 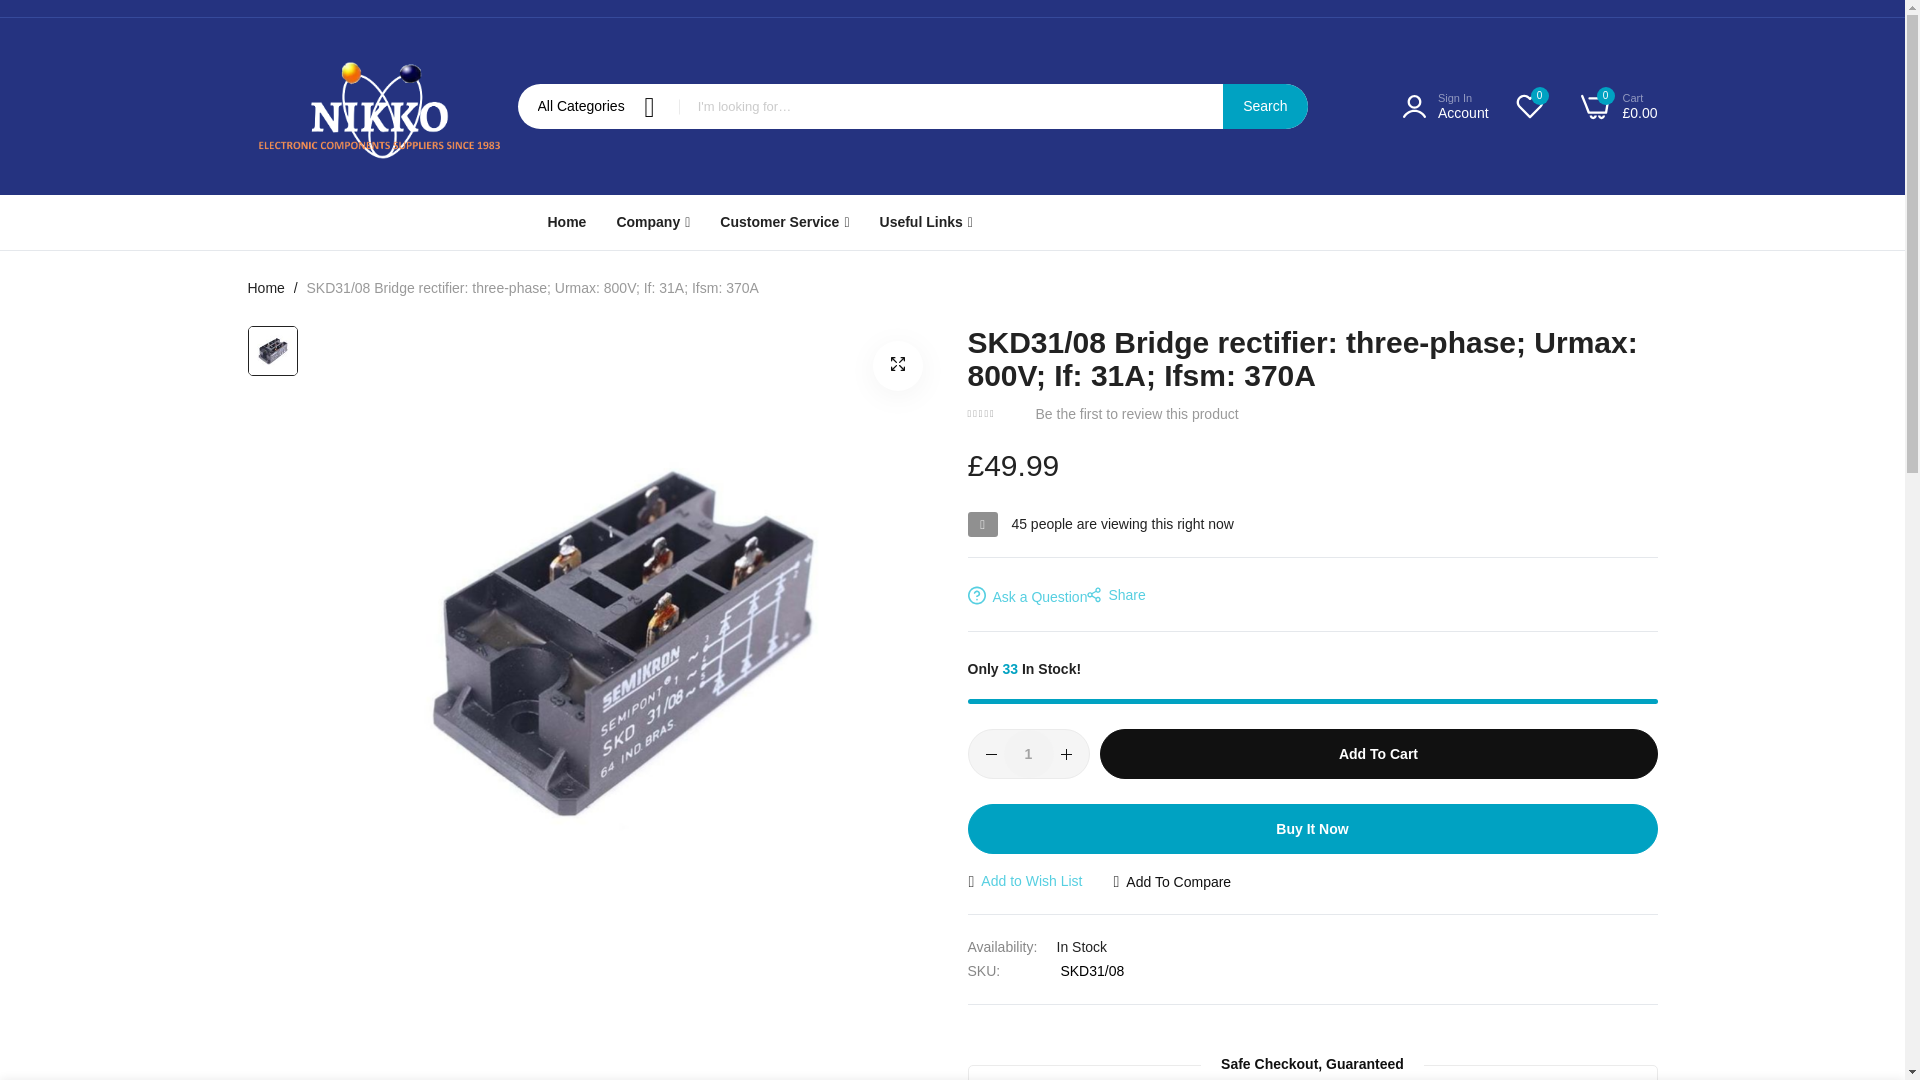 I want to click on Customer Service, so click(x=784, y=222).